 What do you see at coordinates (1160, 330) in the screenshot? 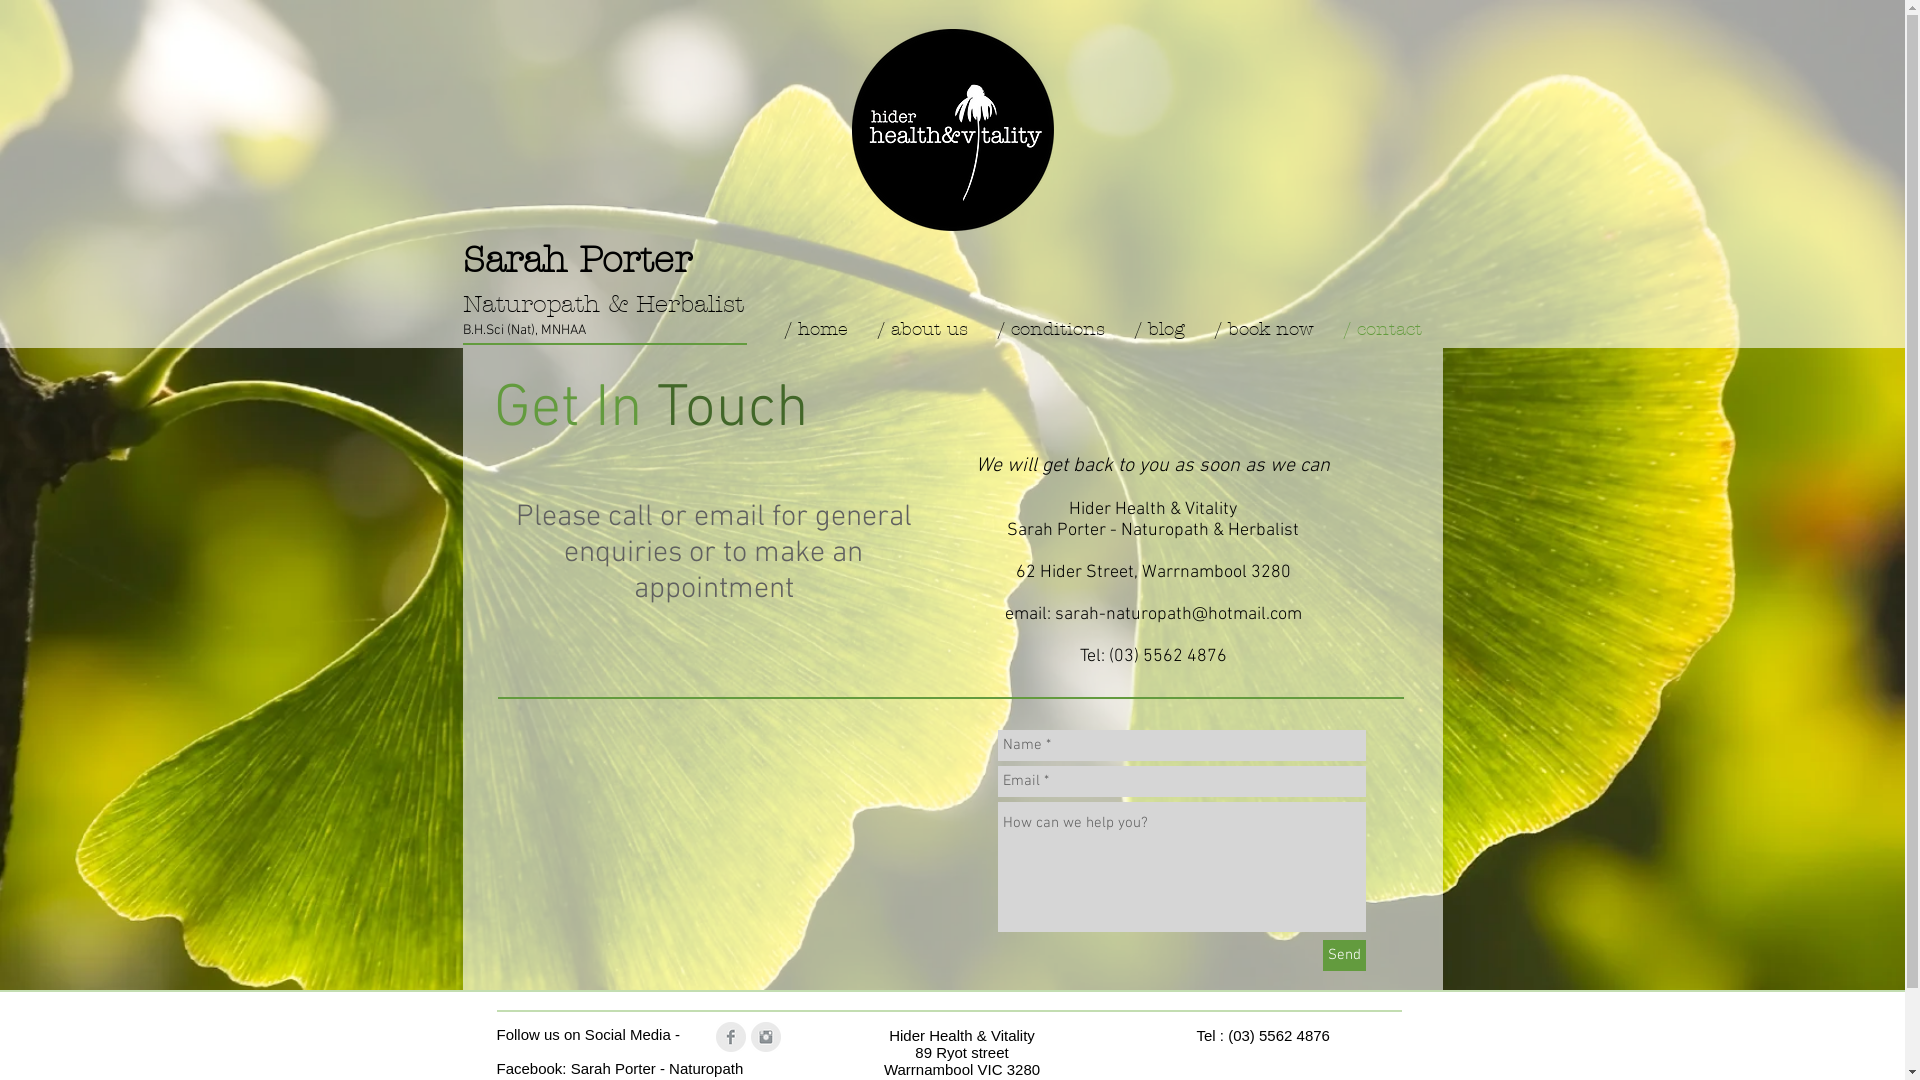
I see `/ blog` at bounding box center [1160, 330].